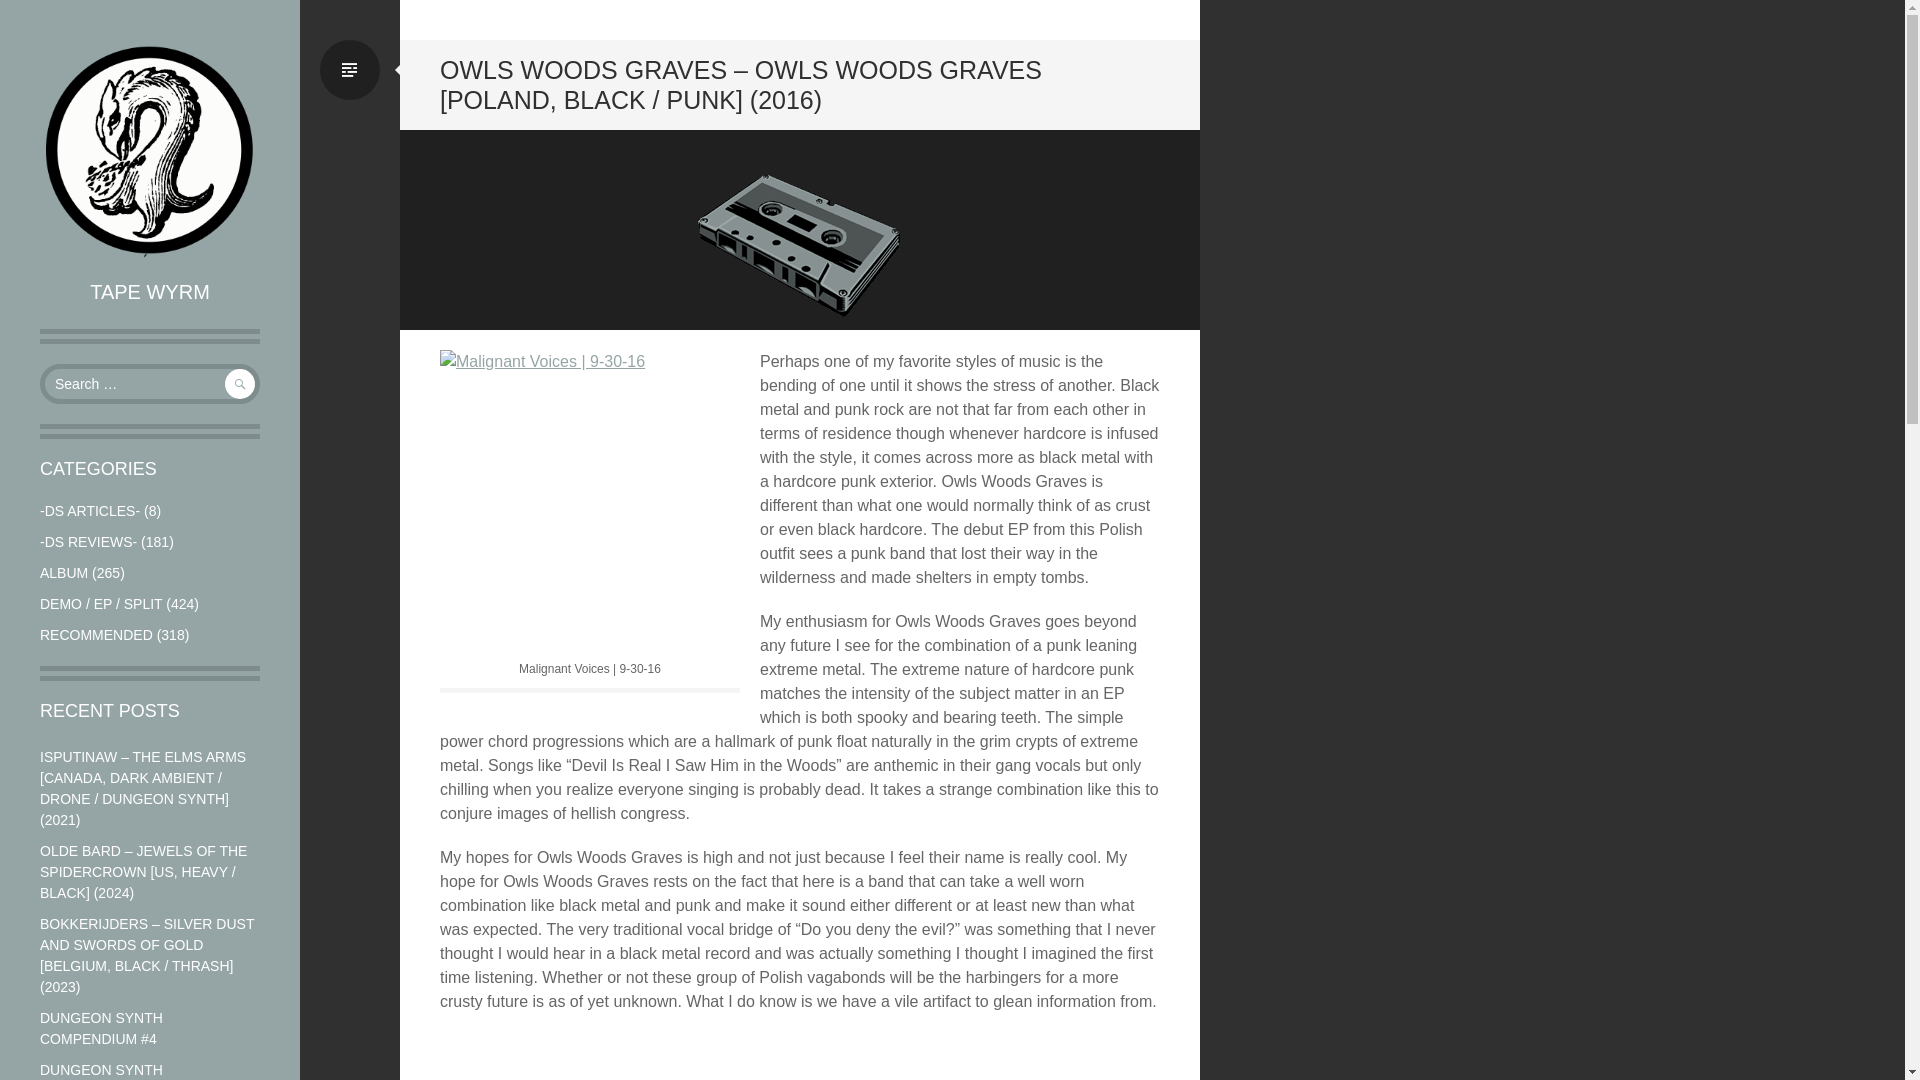 The width and height of the screenshot is (1920, 1080). What do you see at coordinates (150, 291) in the screenshot?
I see `Tape Wyrm` at bounding box center [150, 291].